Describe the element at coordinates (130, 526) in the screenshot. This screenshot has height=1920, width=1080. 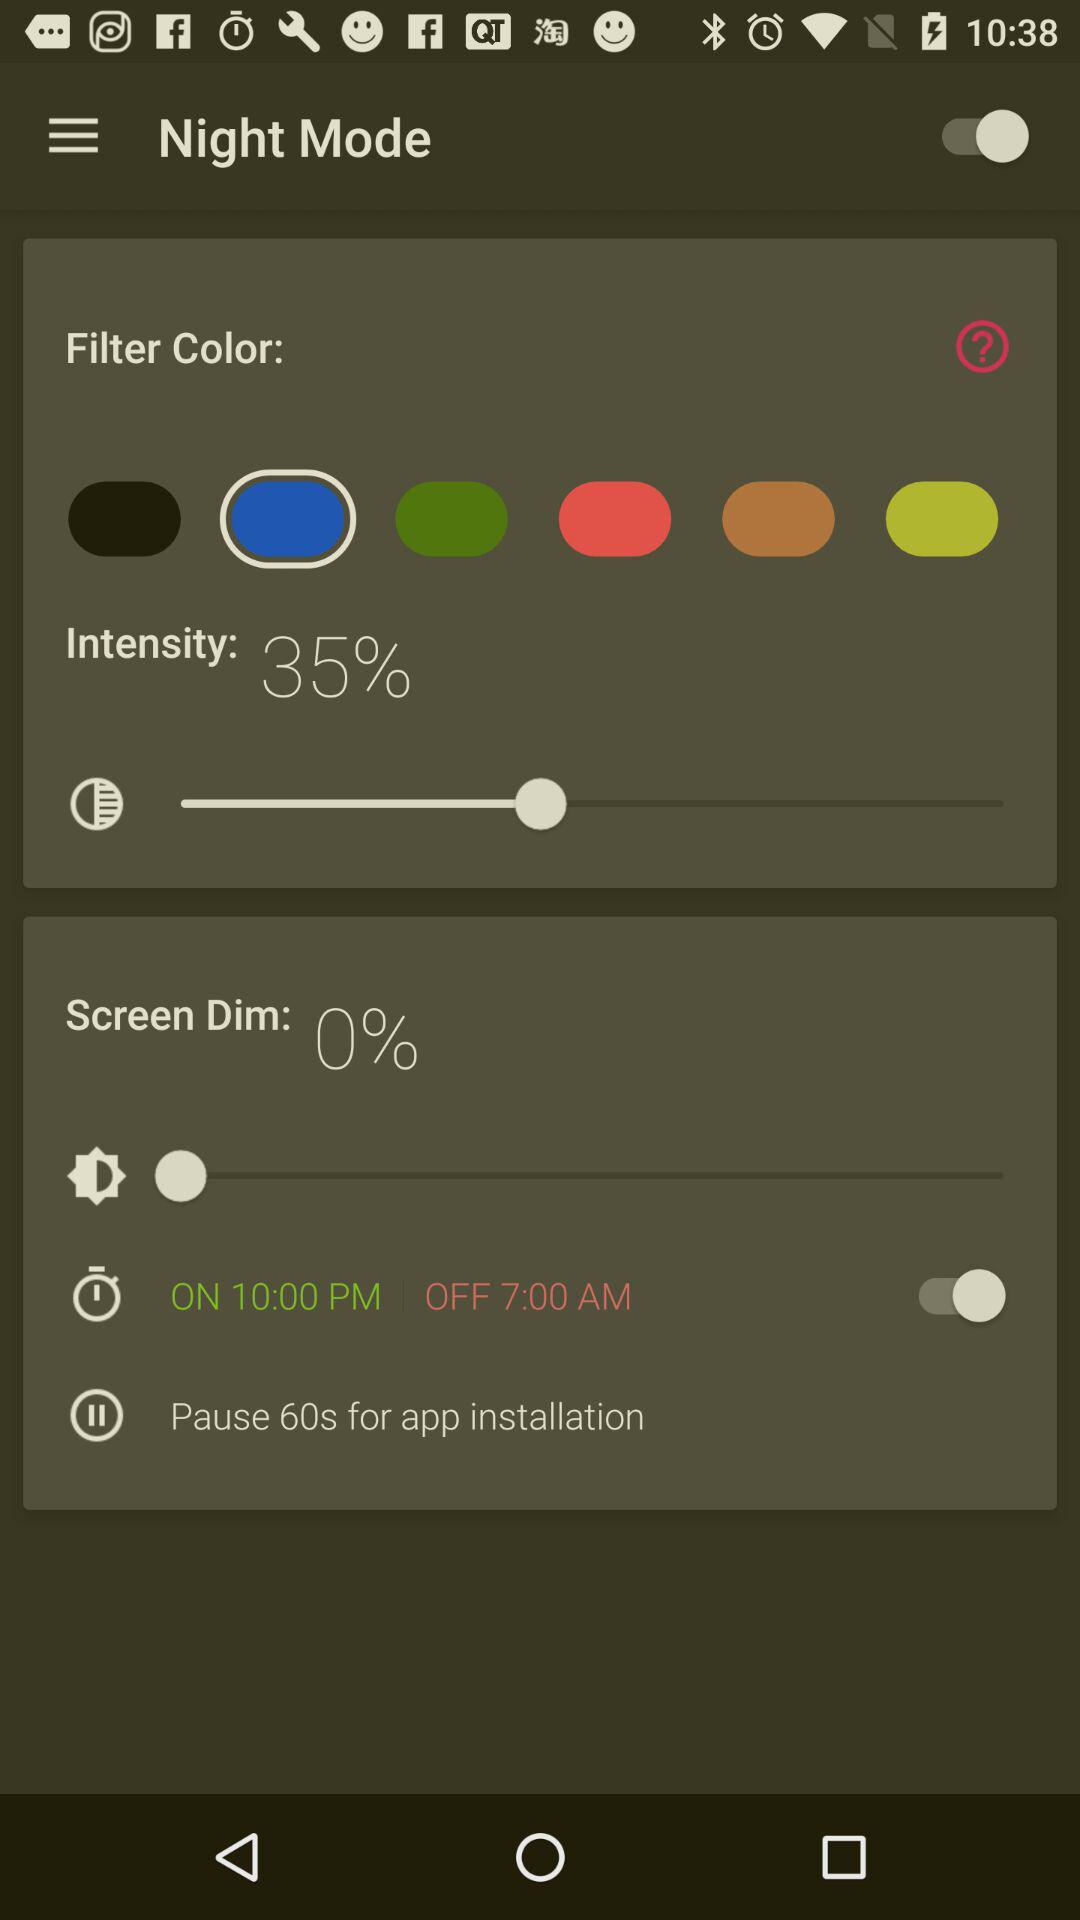
I see `select the item above the intensity:` at that location.